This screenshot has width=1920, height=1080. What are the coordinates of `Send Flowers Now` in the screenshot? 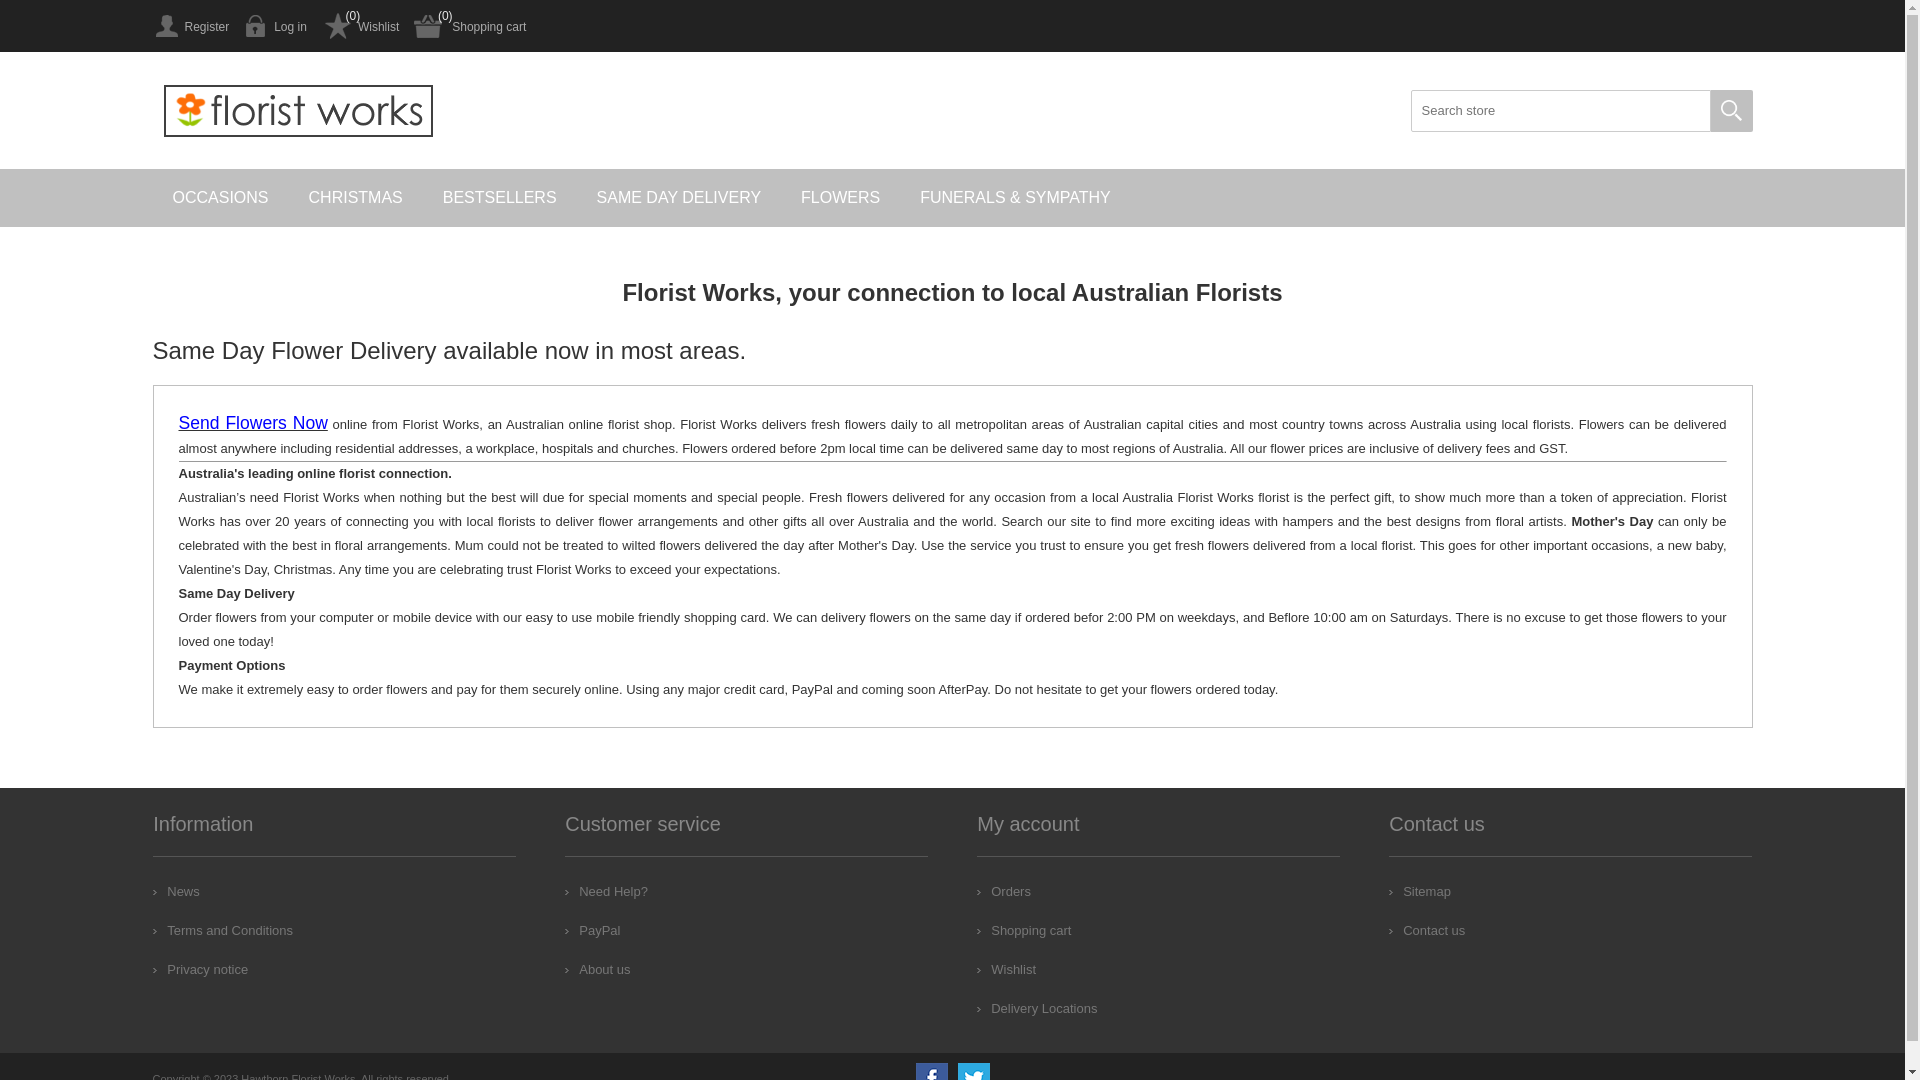 It's located at (252, 424).